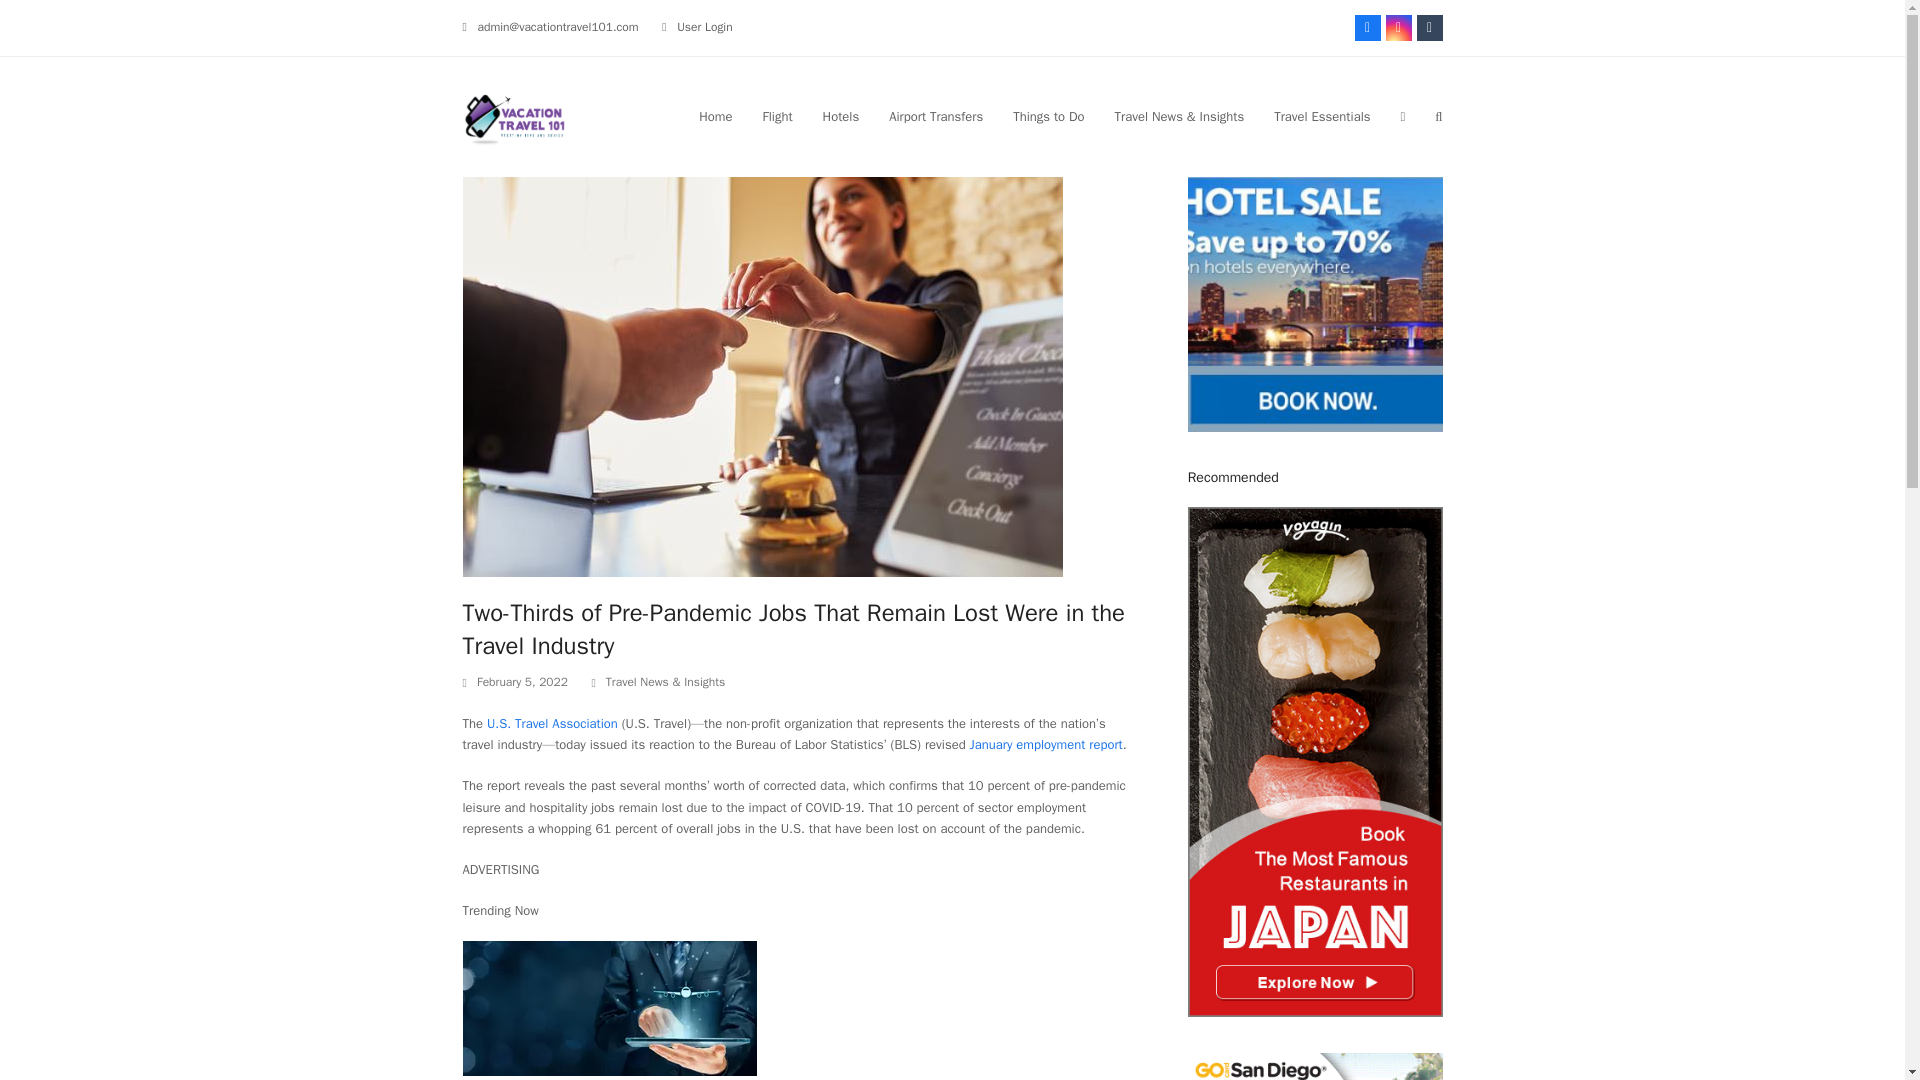 The width and height of the screenshot is (1920, 1080). I want to click on Hotels, so click(842, 116).